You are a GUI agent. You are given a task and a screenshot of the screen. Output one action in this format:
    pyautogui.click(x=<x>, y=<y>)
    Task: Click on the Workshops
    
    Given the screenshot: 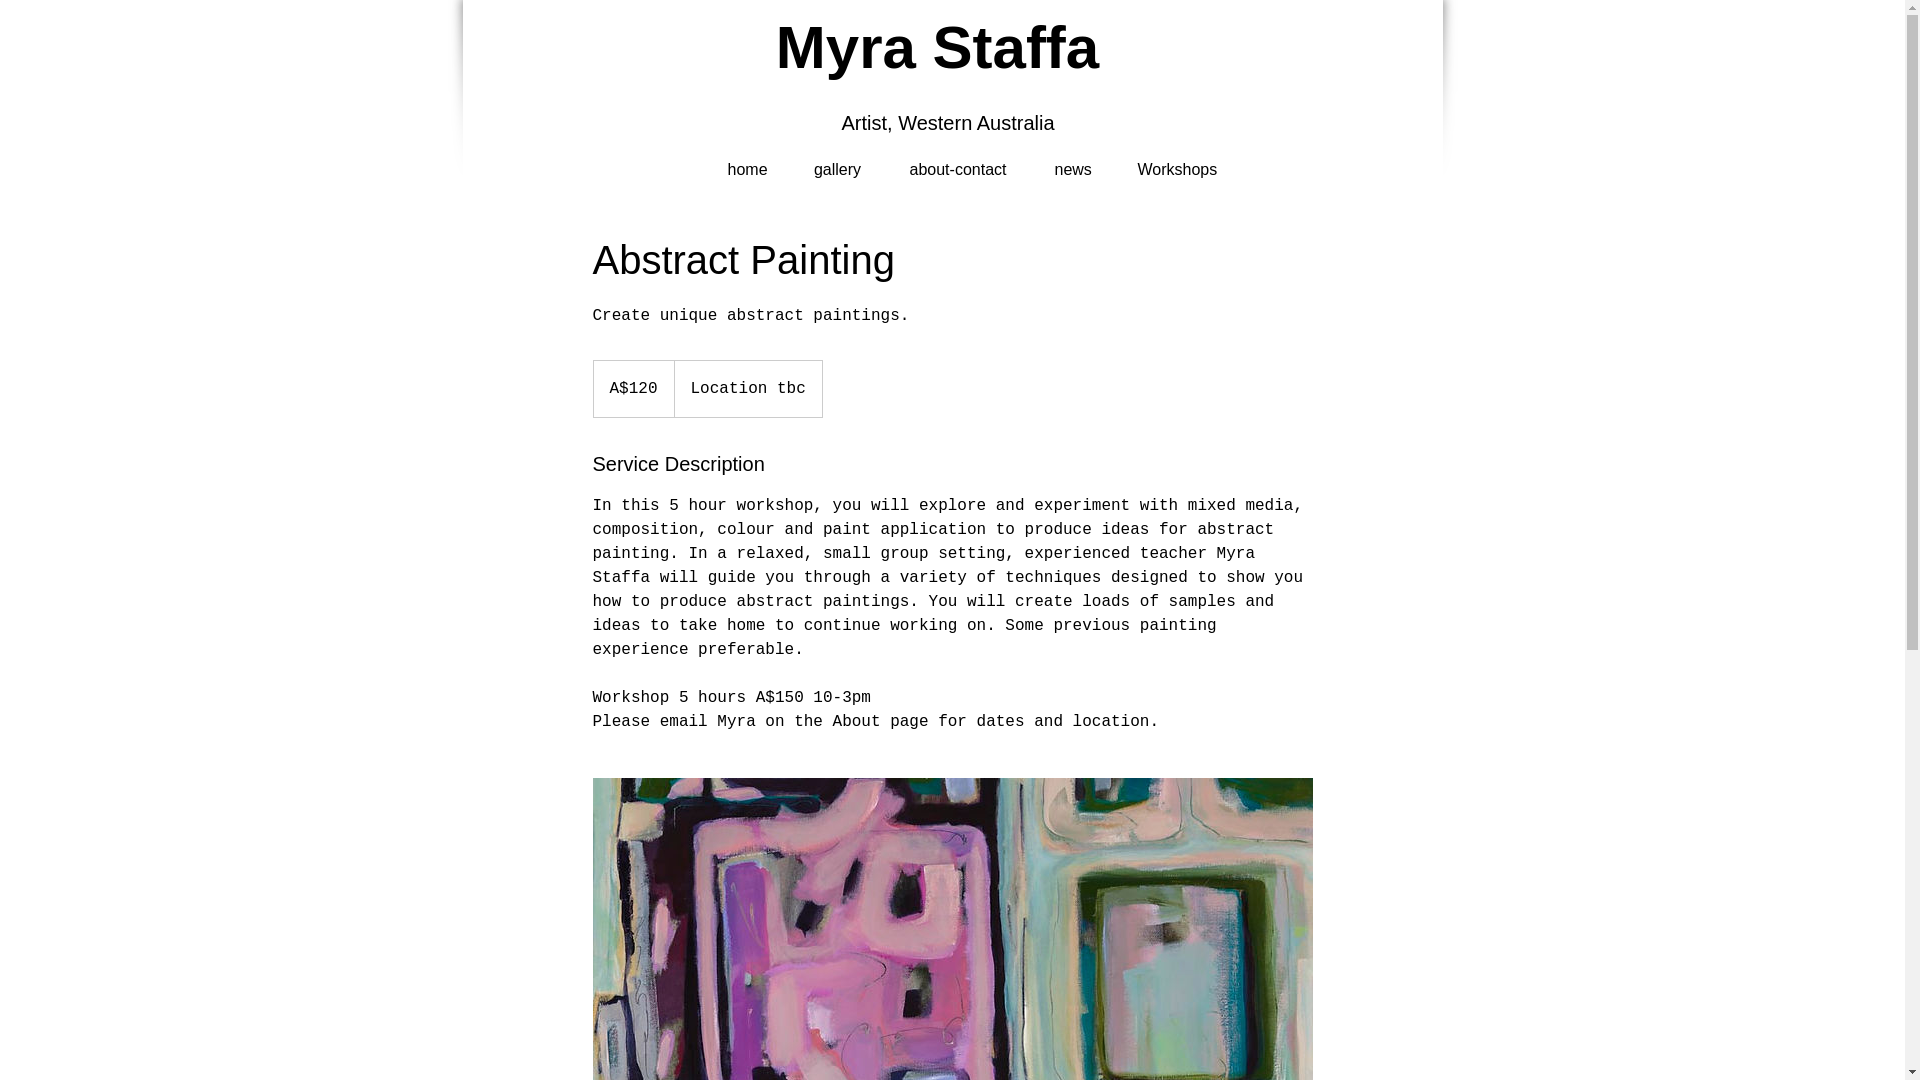 What is the action you would take?
    pyautogui.click(x=1176, y=160)
    